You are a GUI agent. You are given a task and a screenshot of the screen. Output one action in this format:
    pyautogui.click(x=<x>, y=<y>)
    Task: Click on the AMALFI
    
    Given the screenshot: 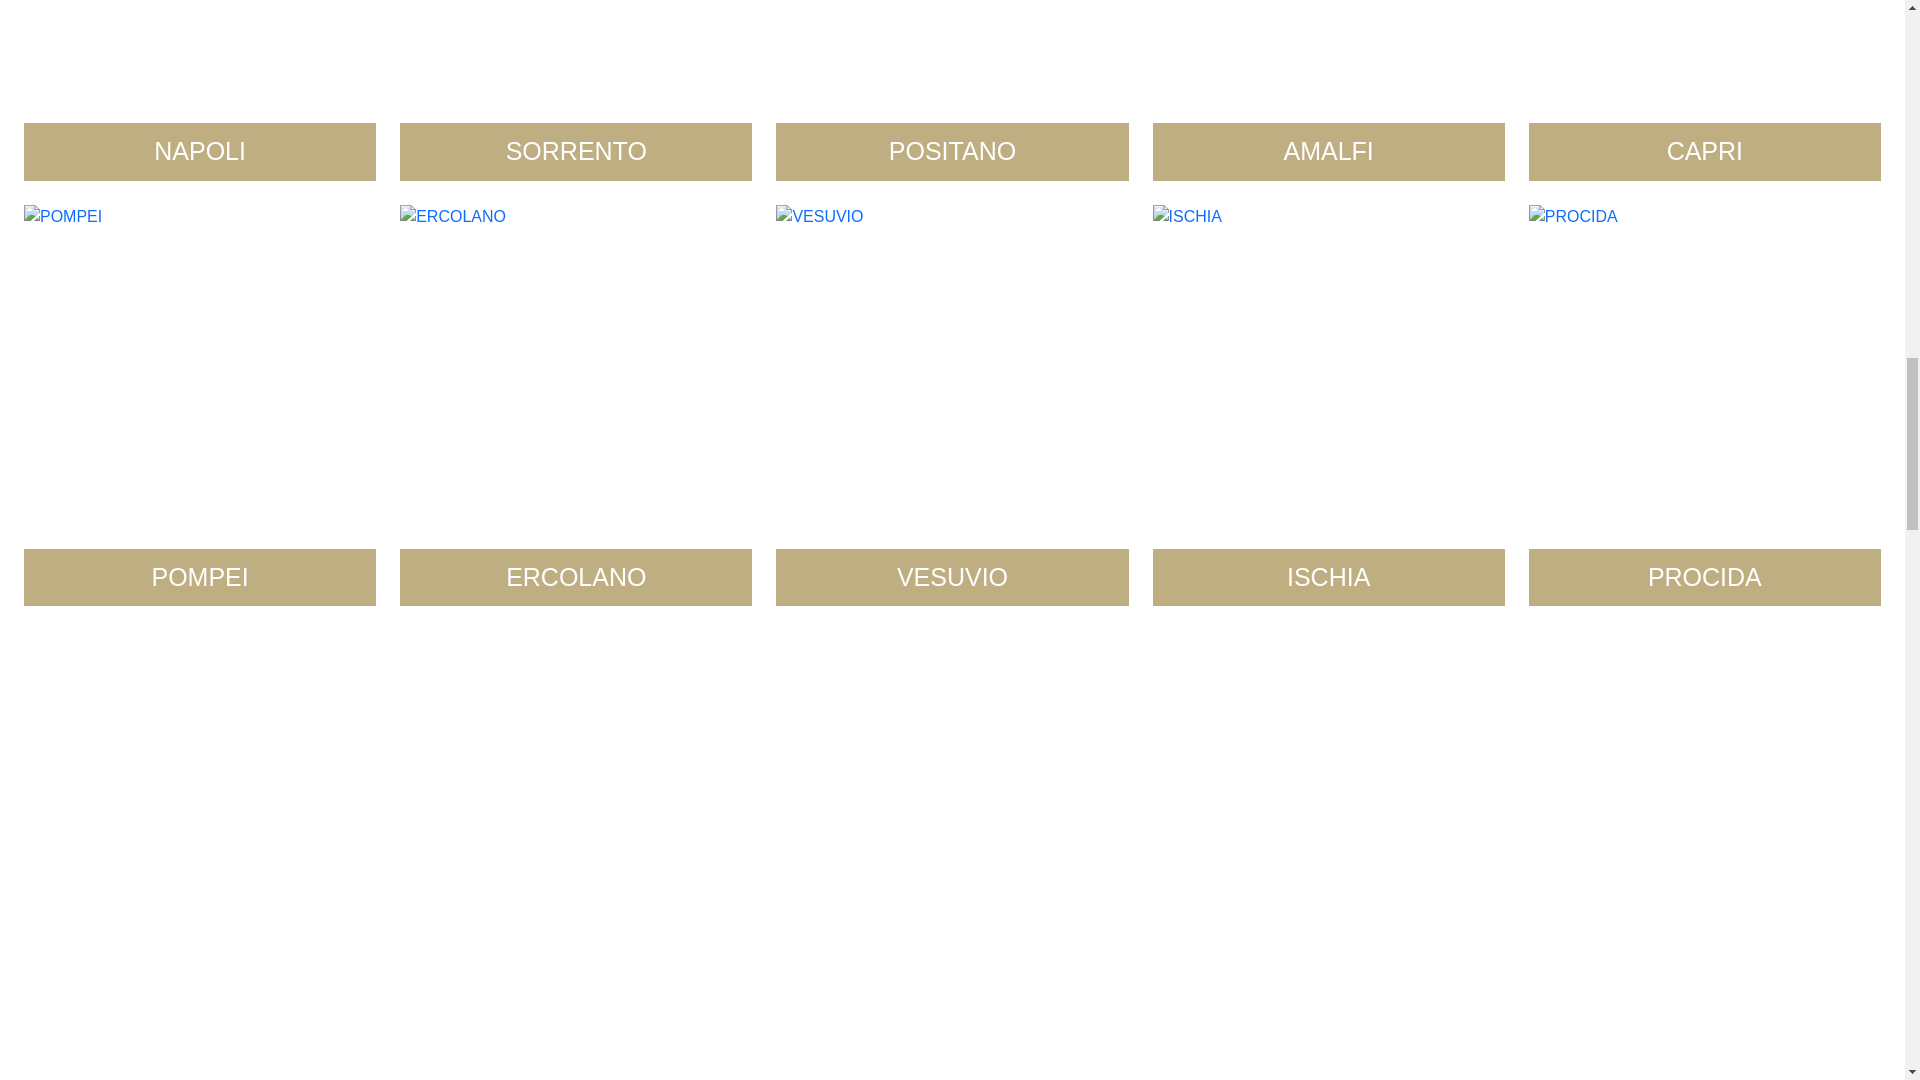 What is the action you would take?
    pyautogui.click(x=1329, y=90)
    